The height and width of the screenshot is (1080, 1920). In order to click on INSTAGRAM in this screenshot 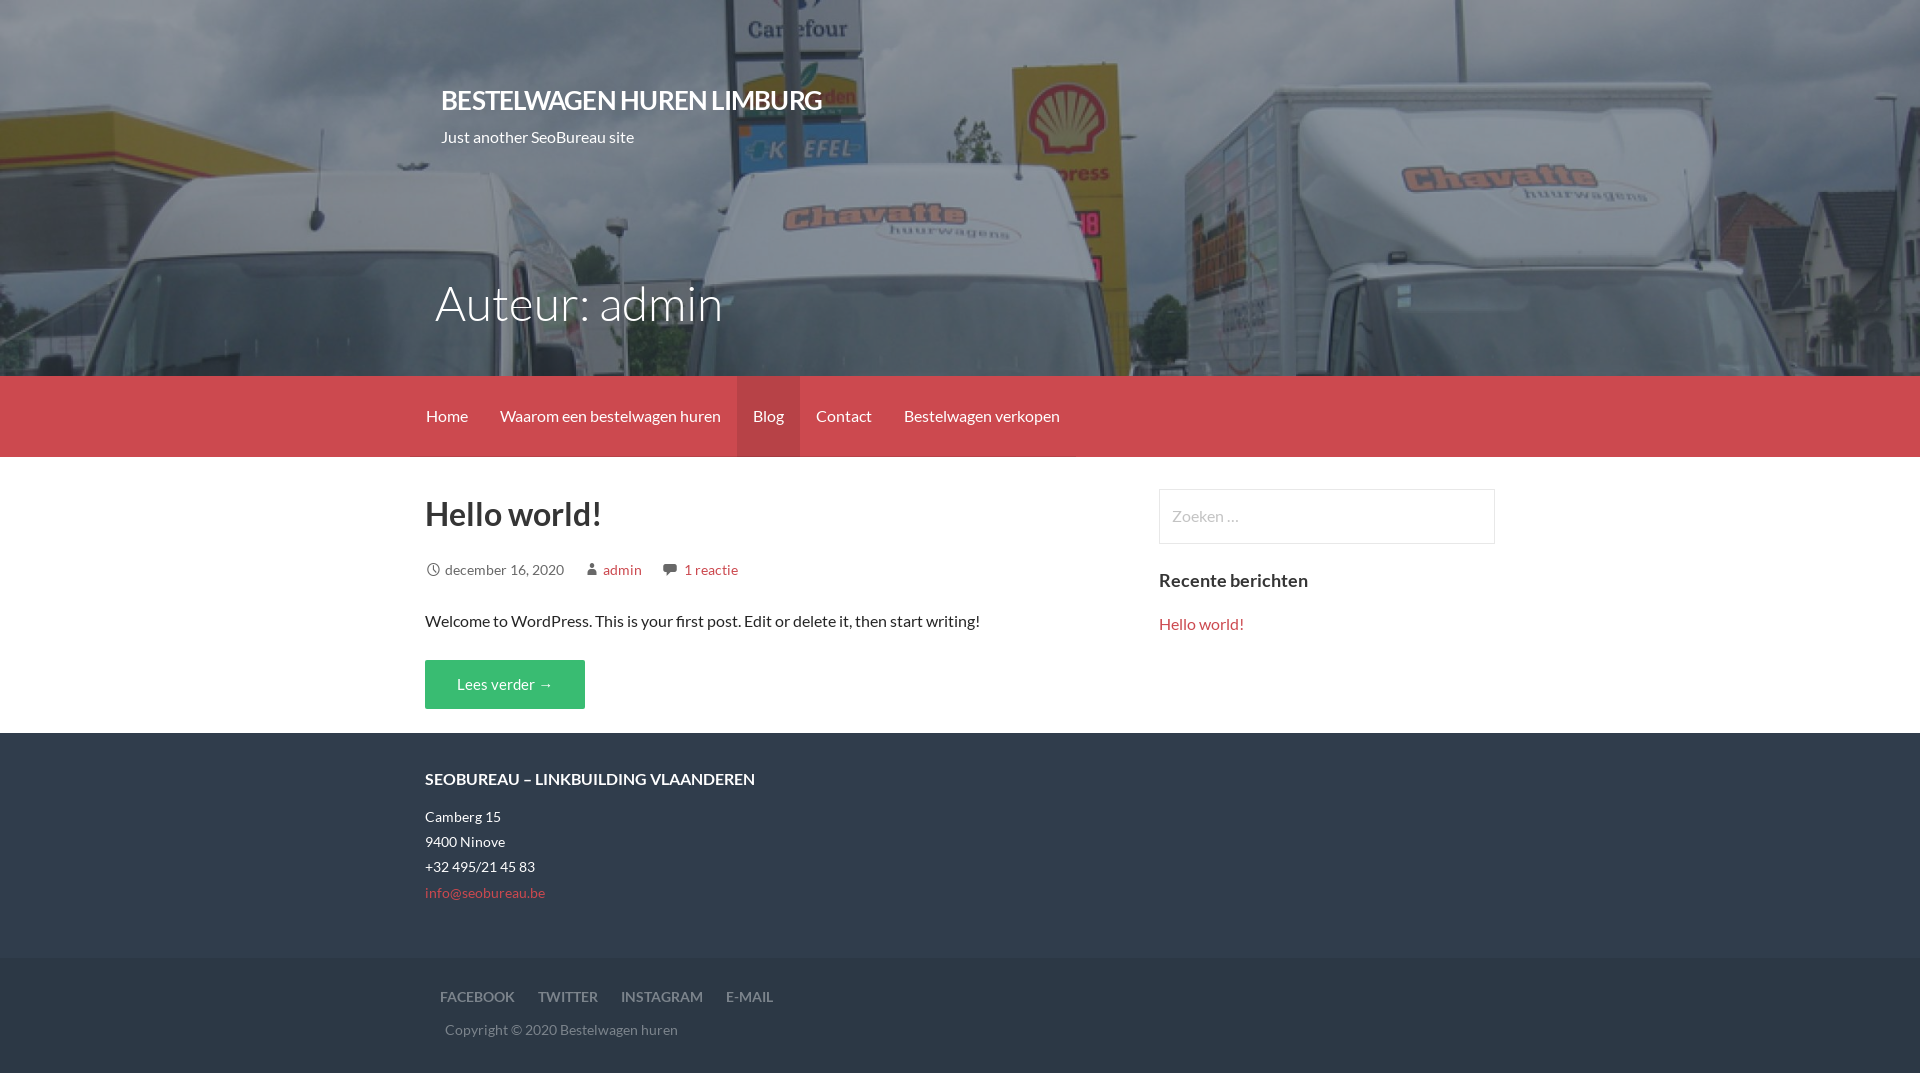, I will do `click(662, 996)`.